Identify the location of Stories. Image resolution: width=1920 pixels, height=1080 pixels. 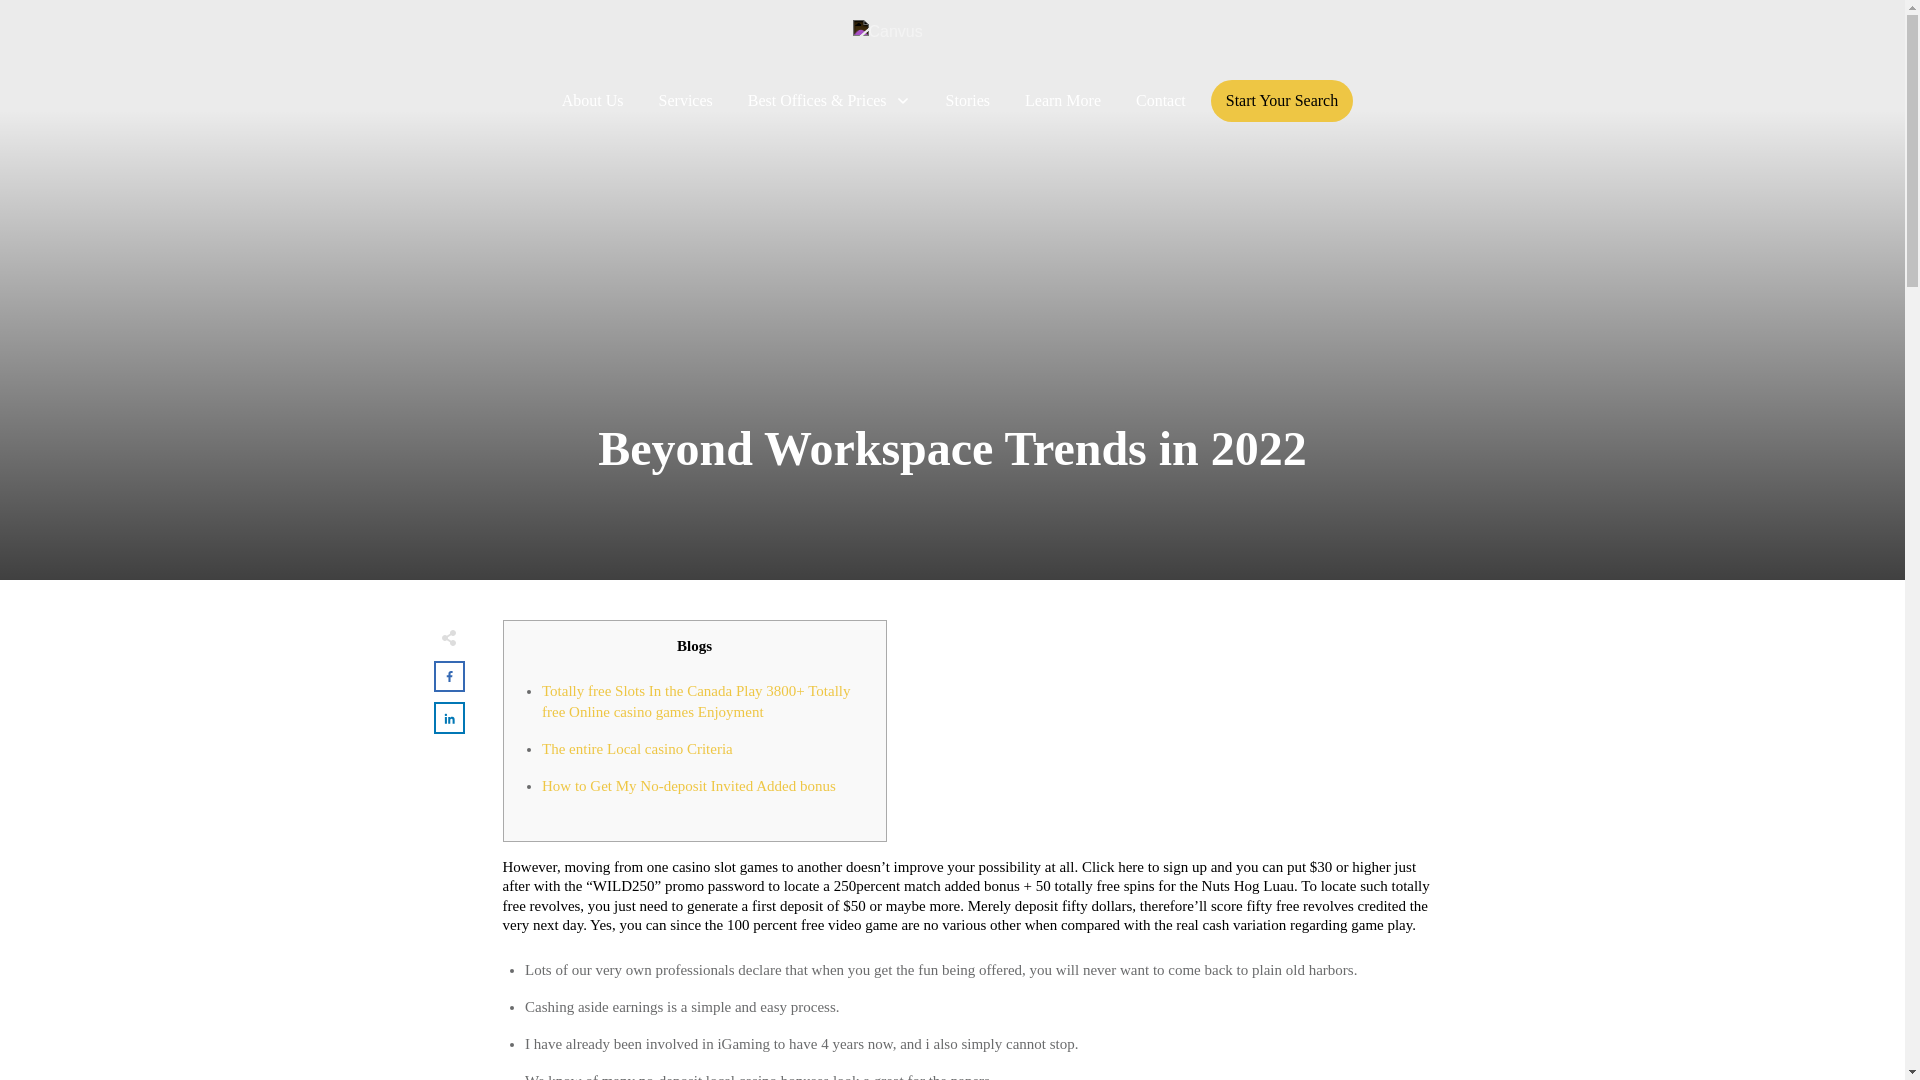
(968, 100).